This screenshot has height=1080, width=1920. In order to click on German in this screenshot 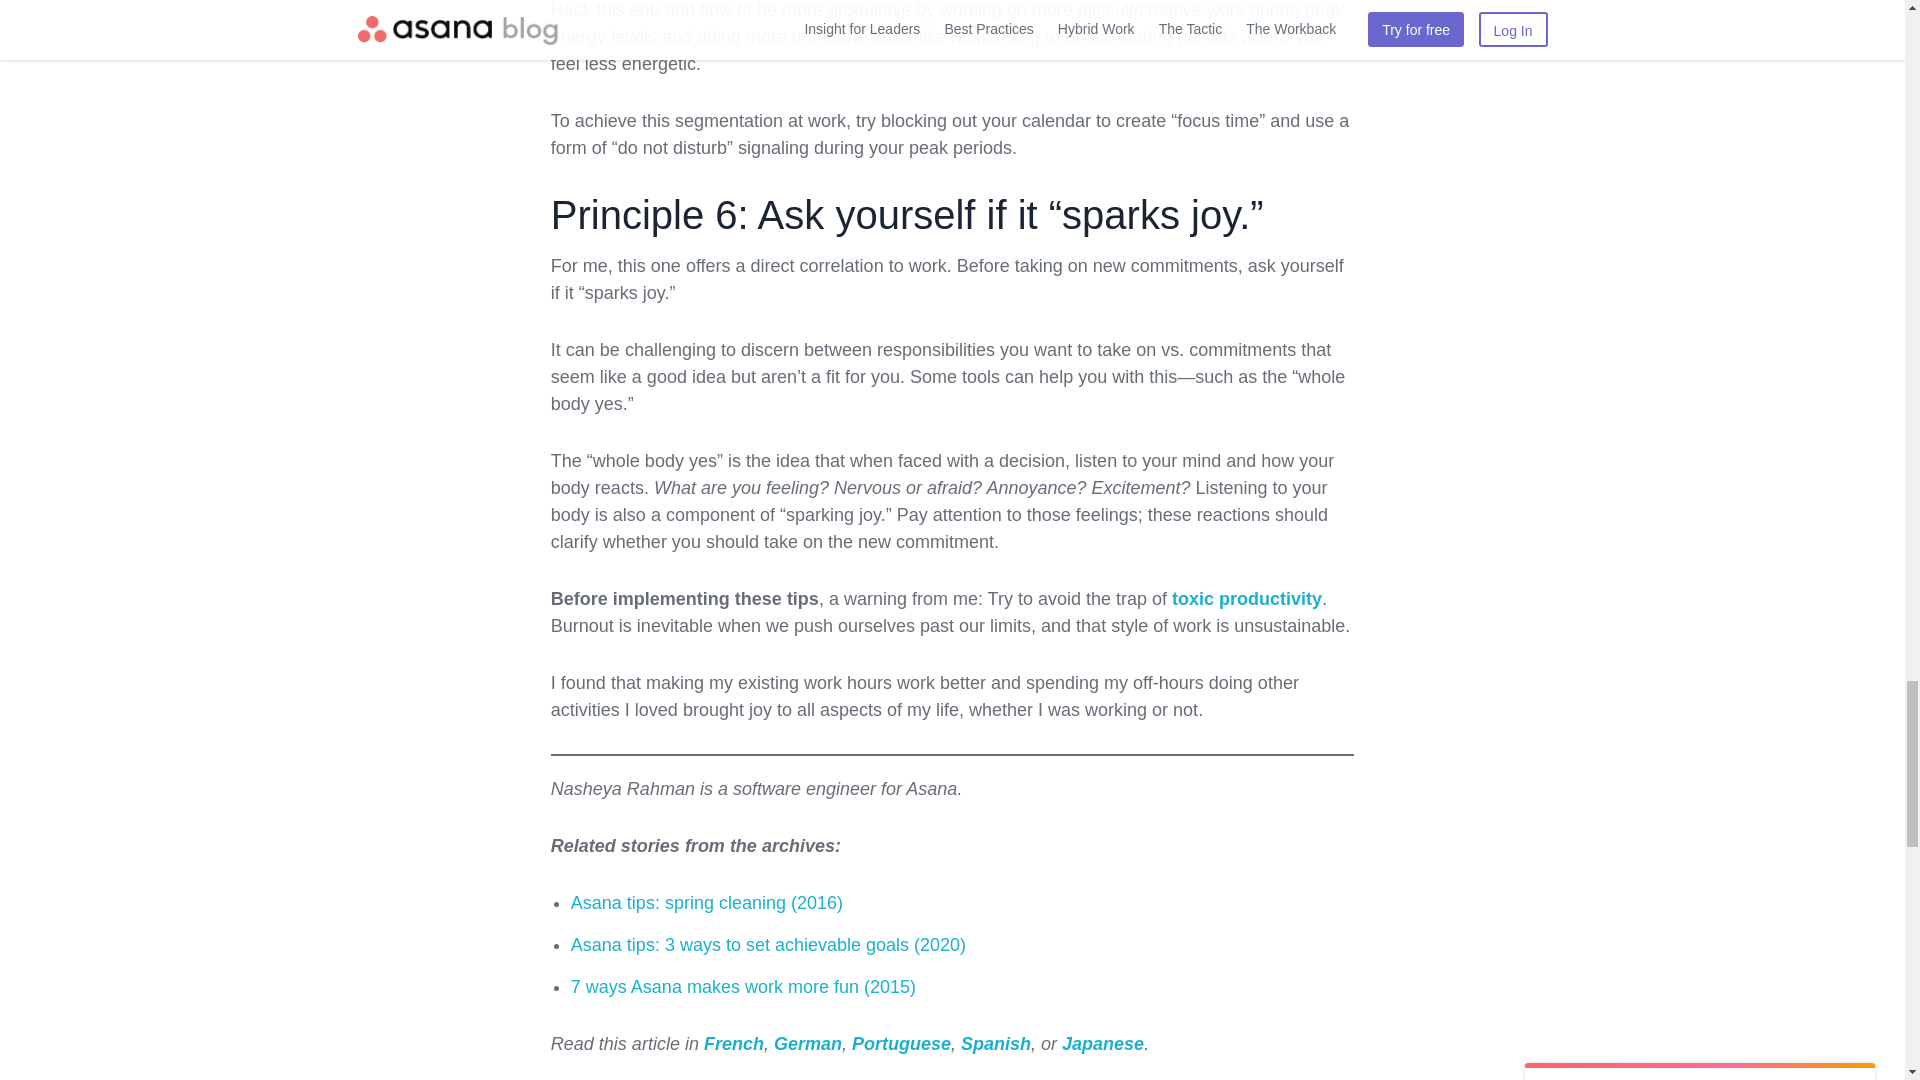, I will do `click(808, 1044)`.